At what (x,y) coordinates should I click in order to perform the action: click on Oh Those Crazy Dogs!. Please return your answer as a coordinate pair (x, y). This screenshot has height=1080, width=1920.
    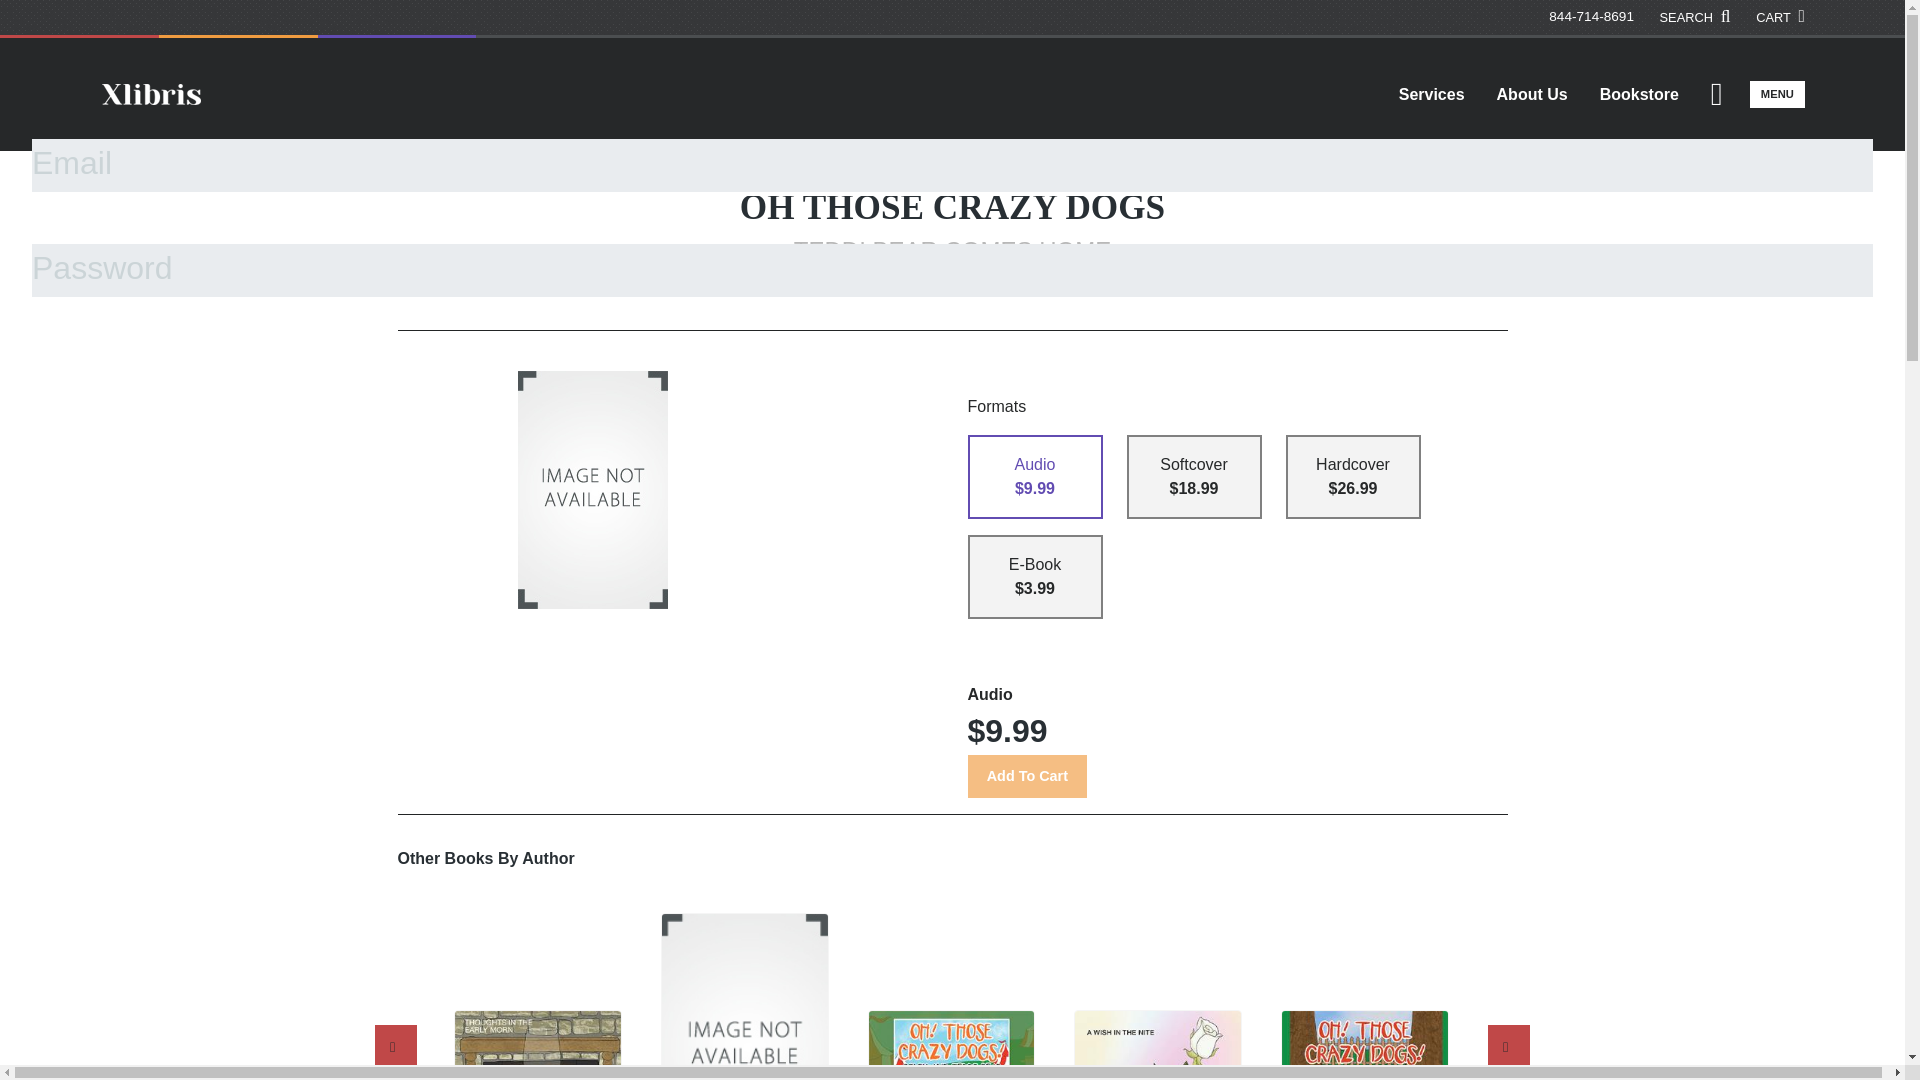
    Looking at the image, I should click on (744, 996).